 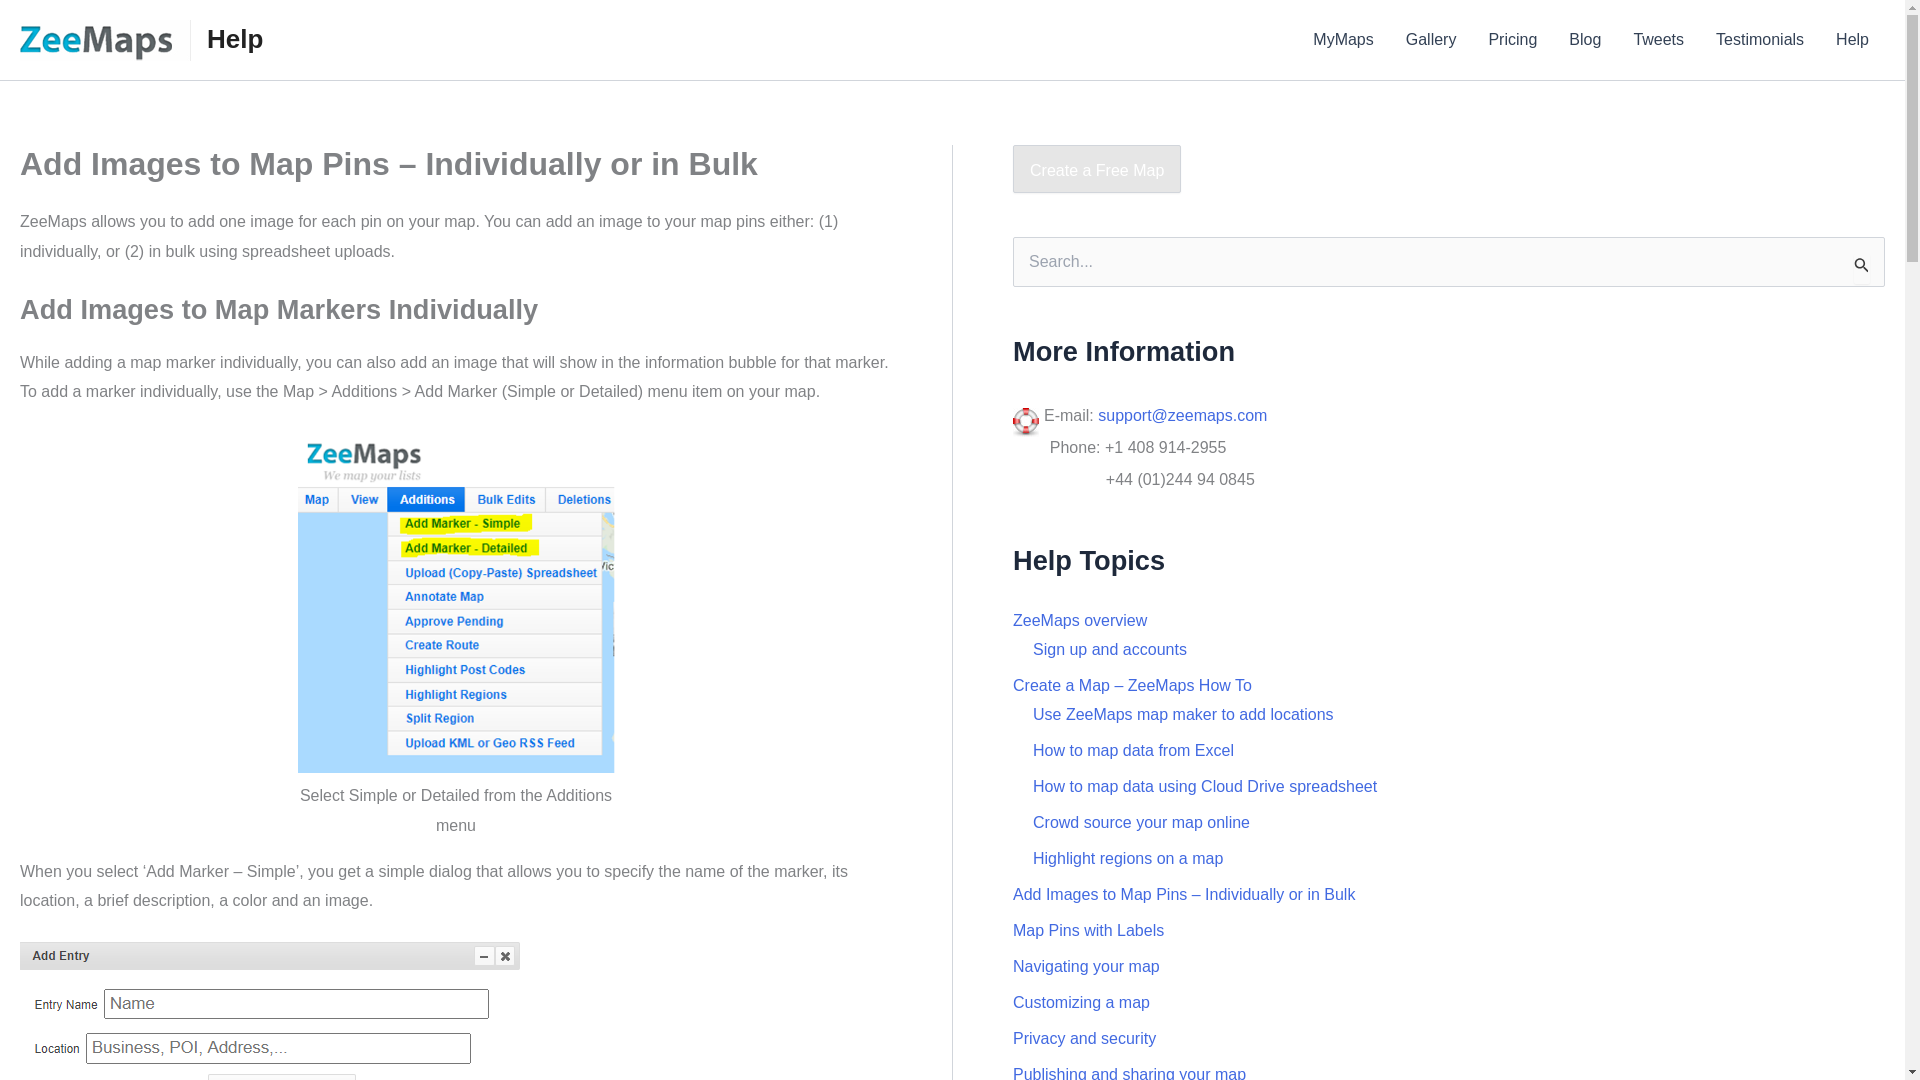 I want to click on How to map data using Cloud Drive spreadsheet, so click(x=1204, y=786).